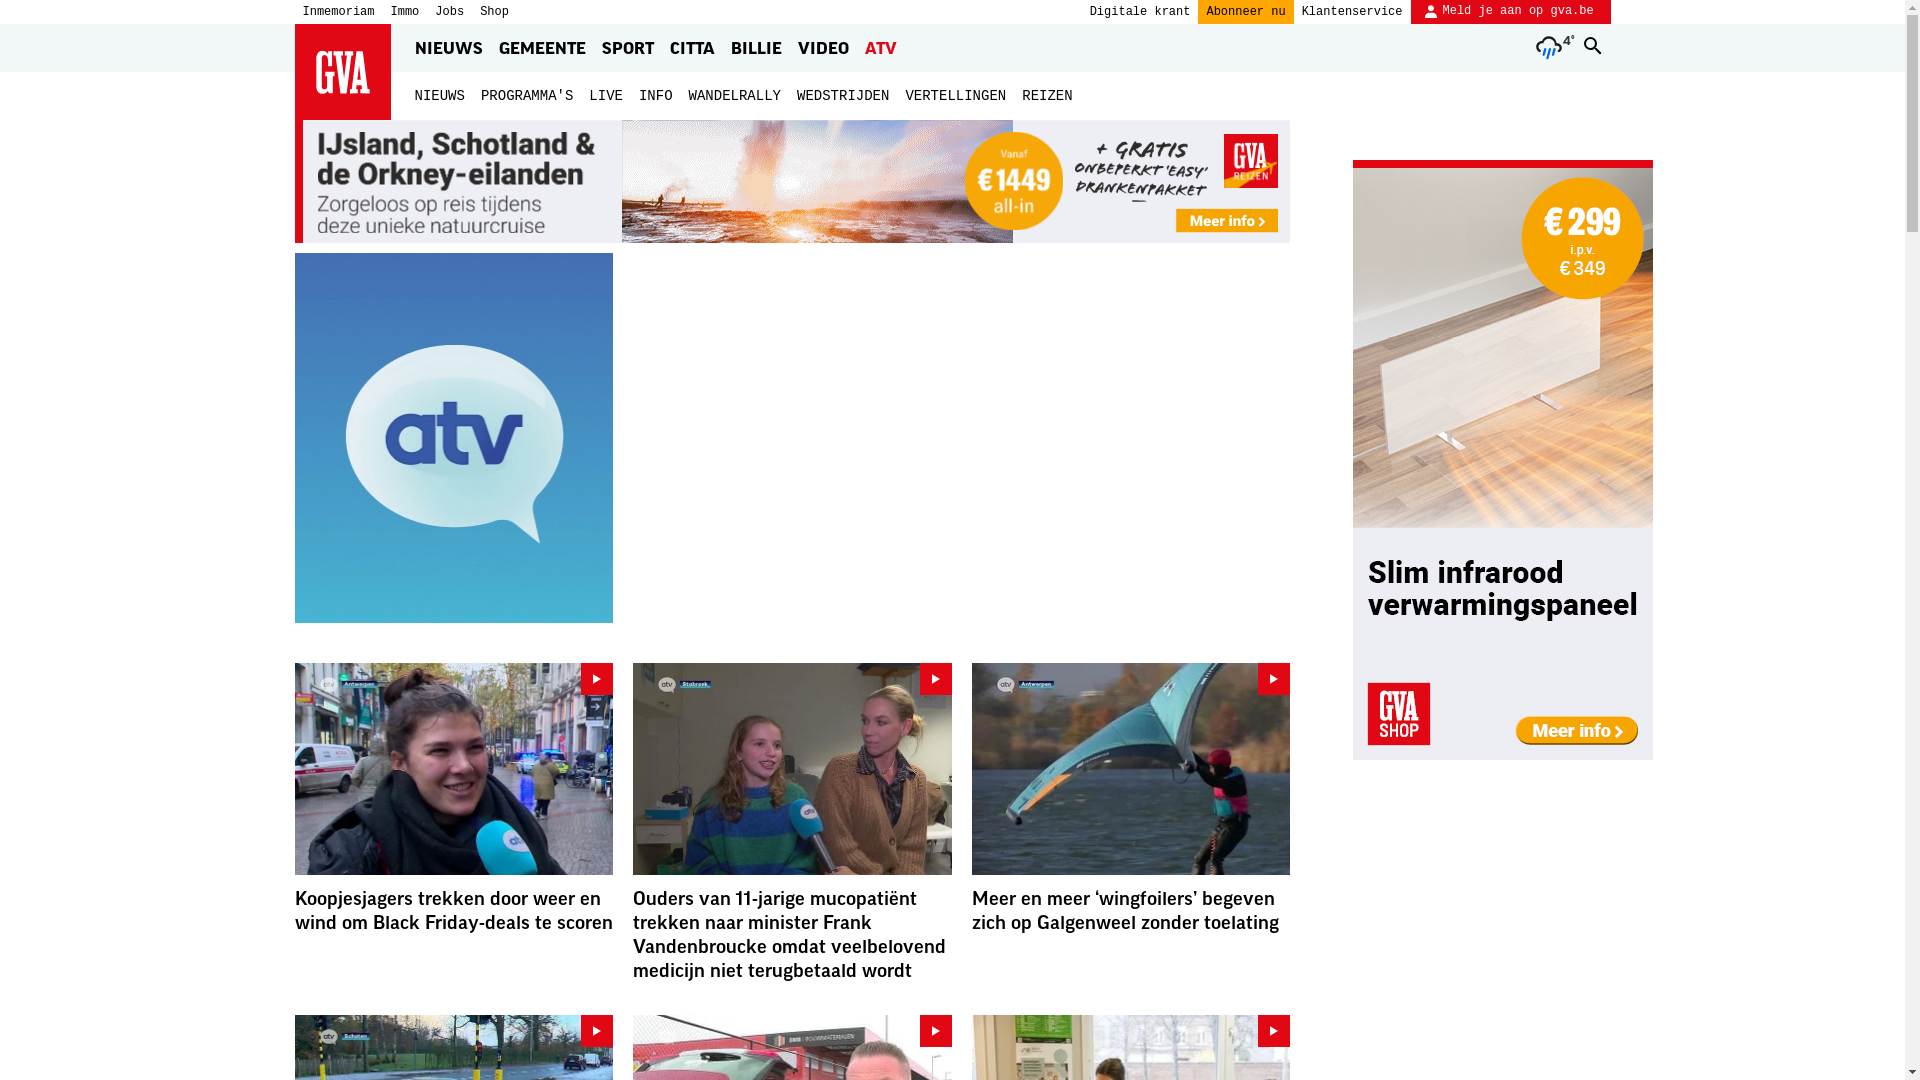 This screenshot has width=1920, height=1080. What do you see at coordinates (1140, 12) in the screenshot?
I see `Digitale krant` at bounding box center [1140, 12].